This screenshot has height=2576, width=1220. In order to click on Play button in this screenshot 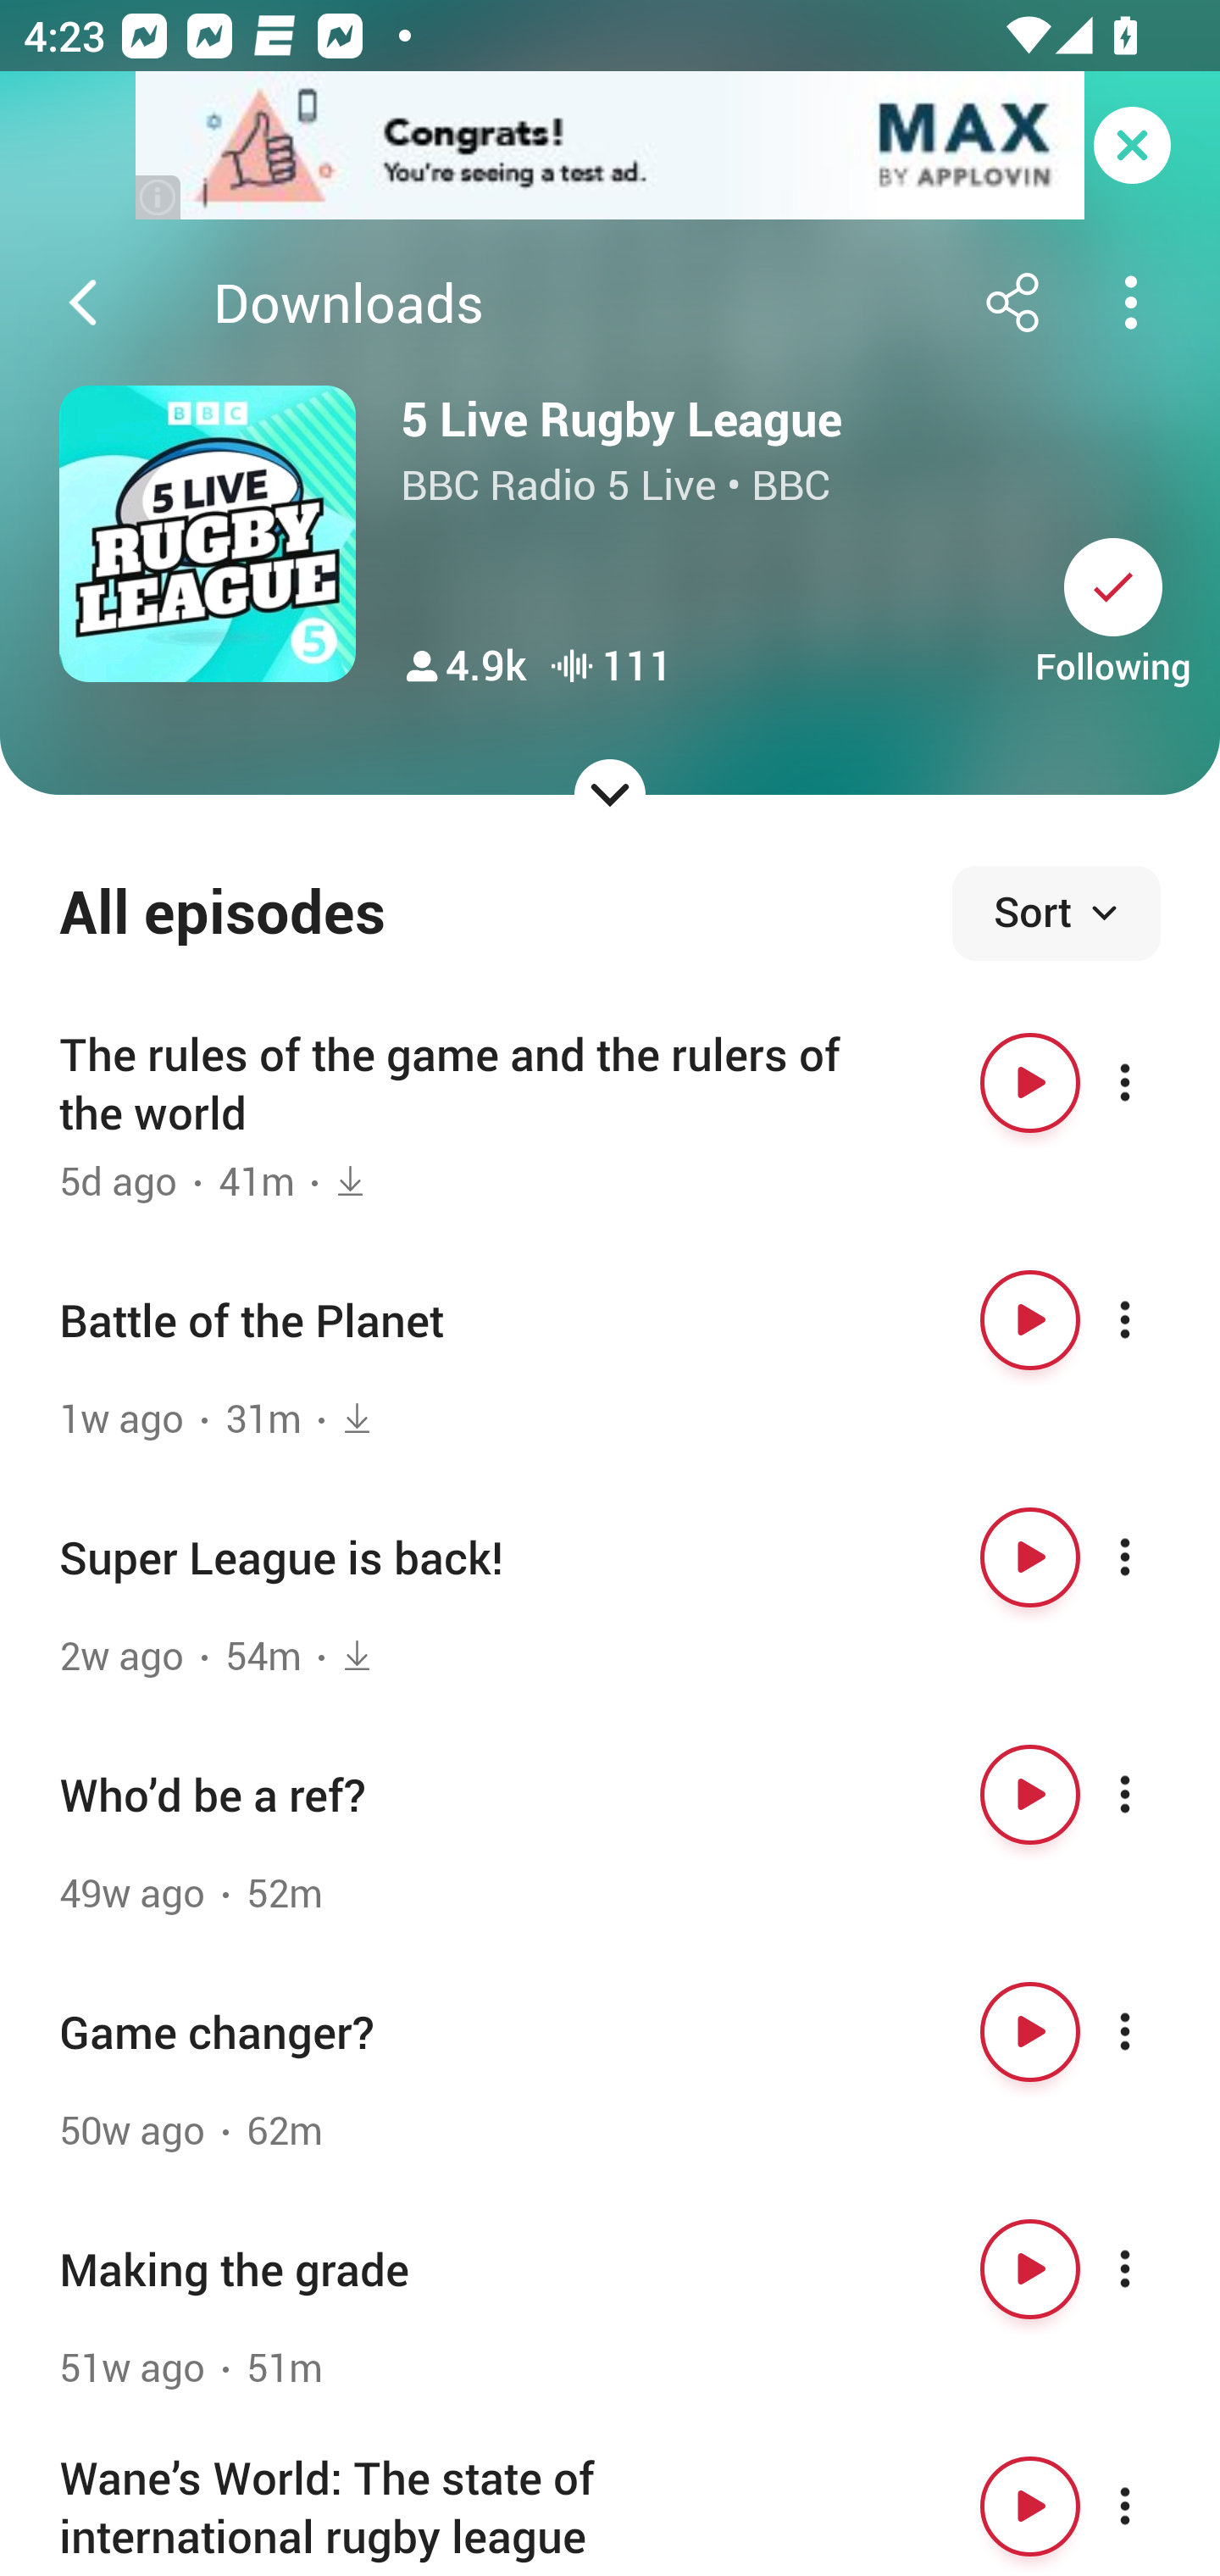, I will do `click(1030, 2030)`.